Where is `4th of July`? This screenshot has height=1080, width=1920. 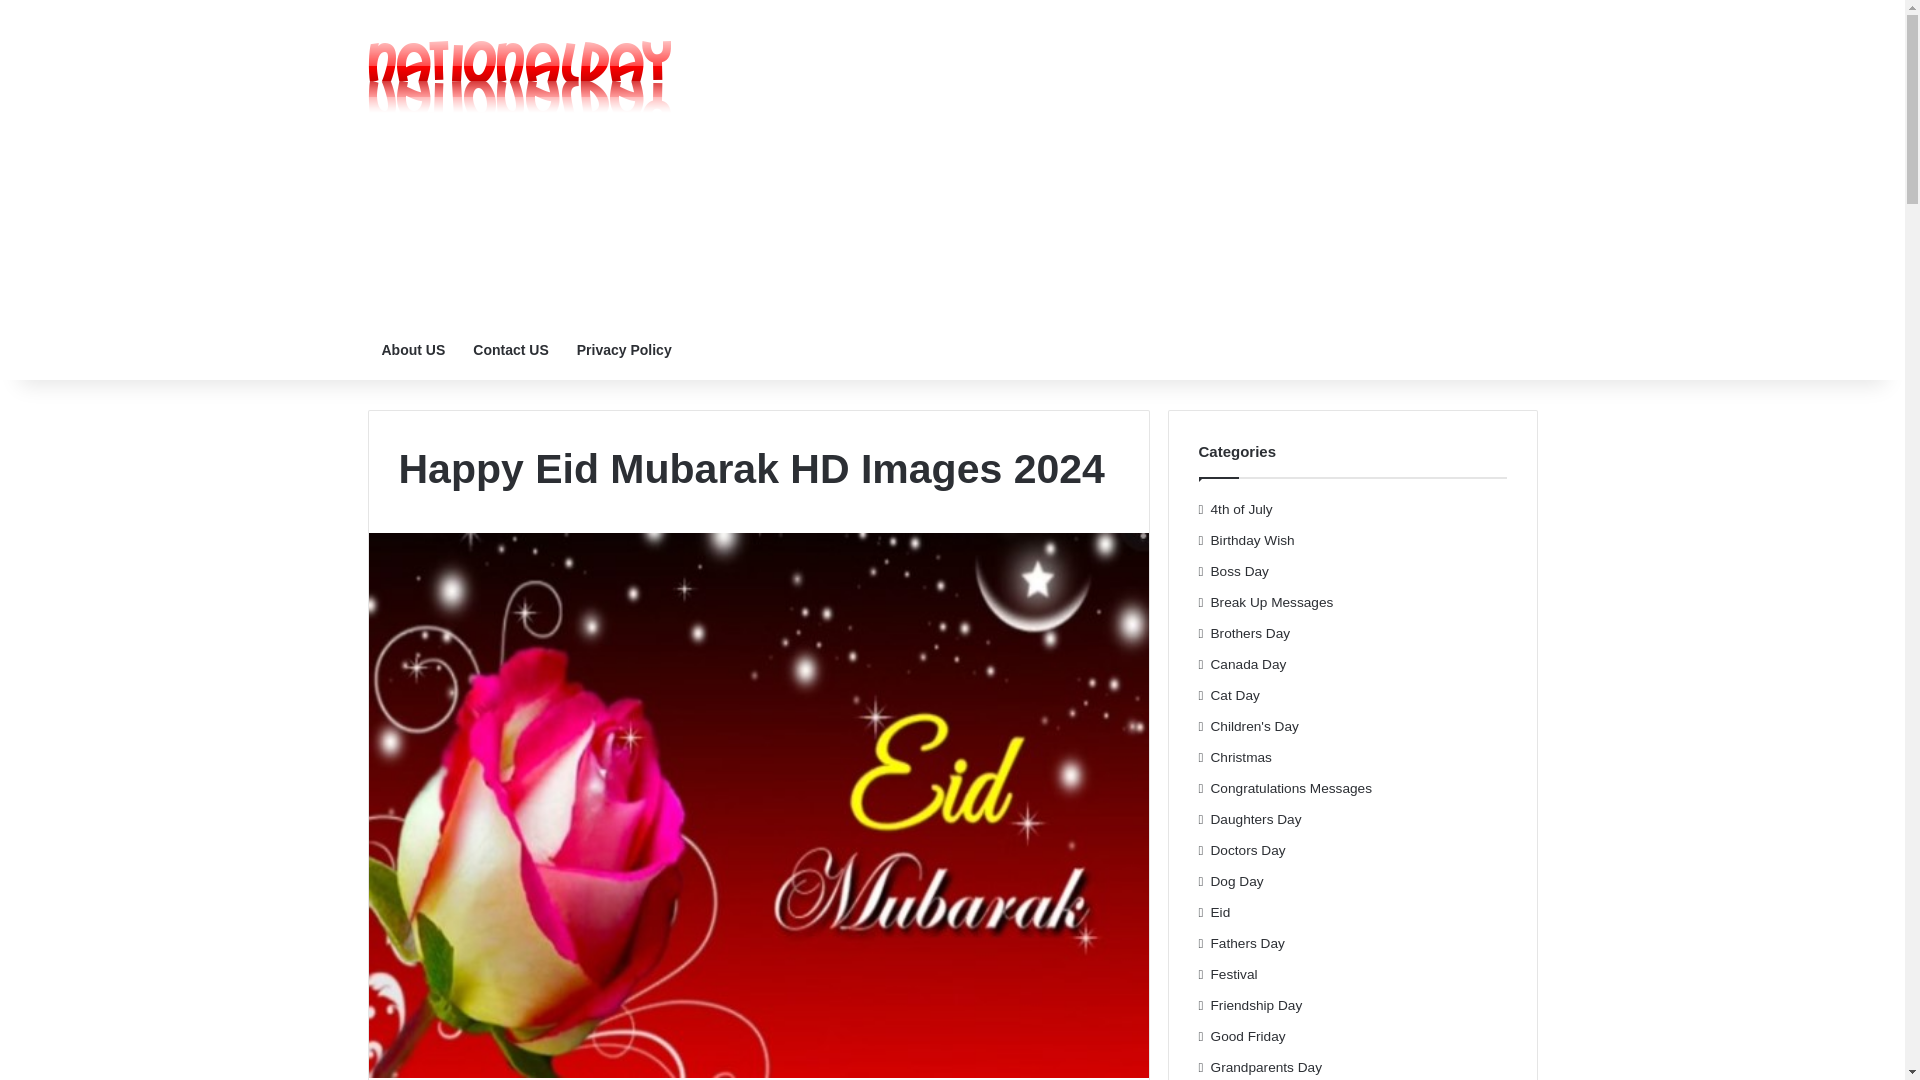 4th of July is located at coordinates (1242, 508).